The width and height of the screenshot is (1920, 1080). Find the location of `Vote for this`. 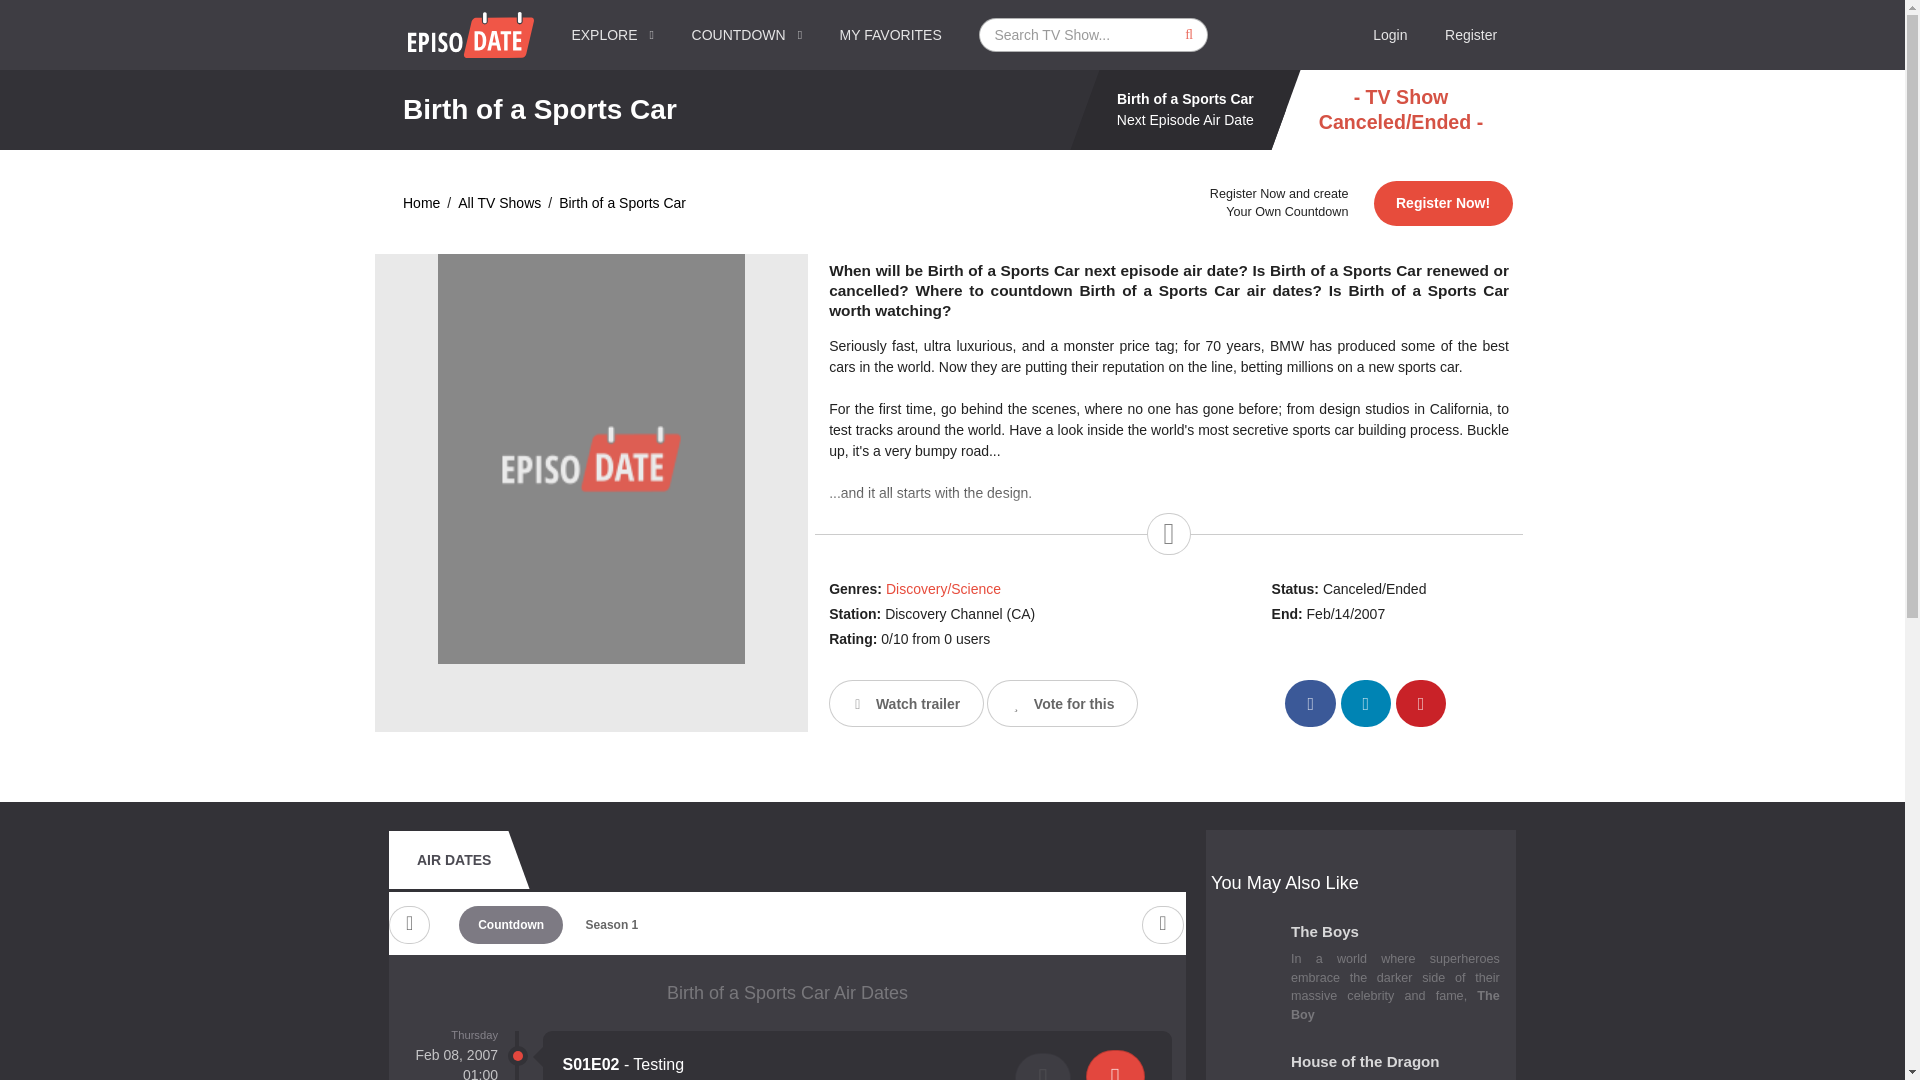

Vote for this is located at coordinates (1062, 703).